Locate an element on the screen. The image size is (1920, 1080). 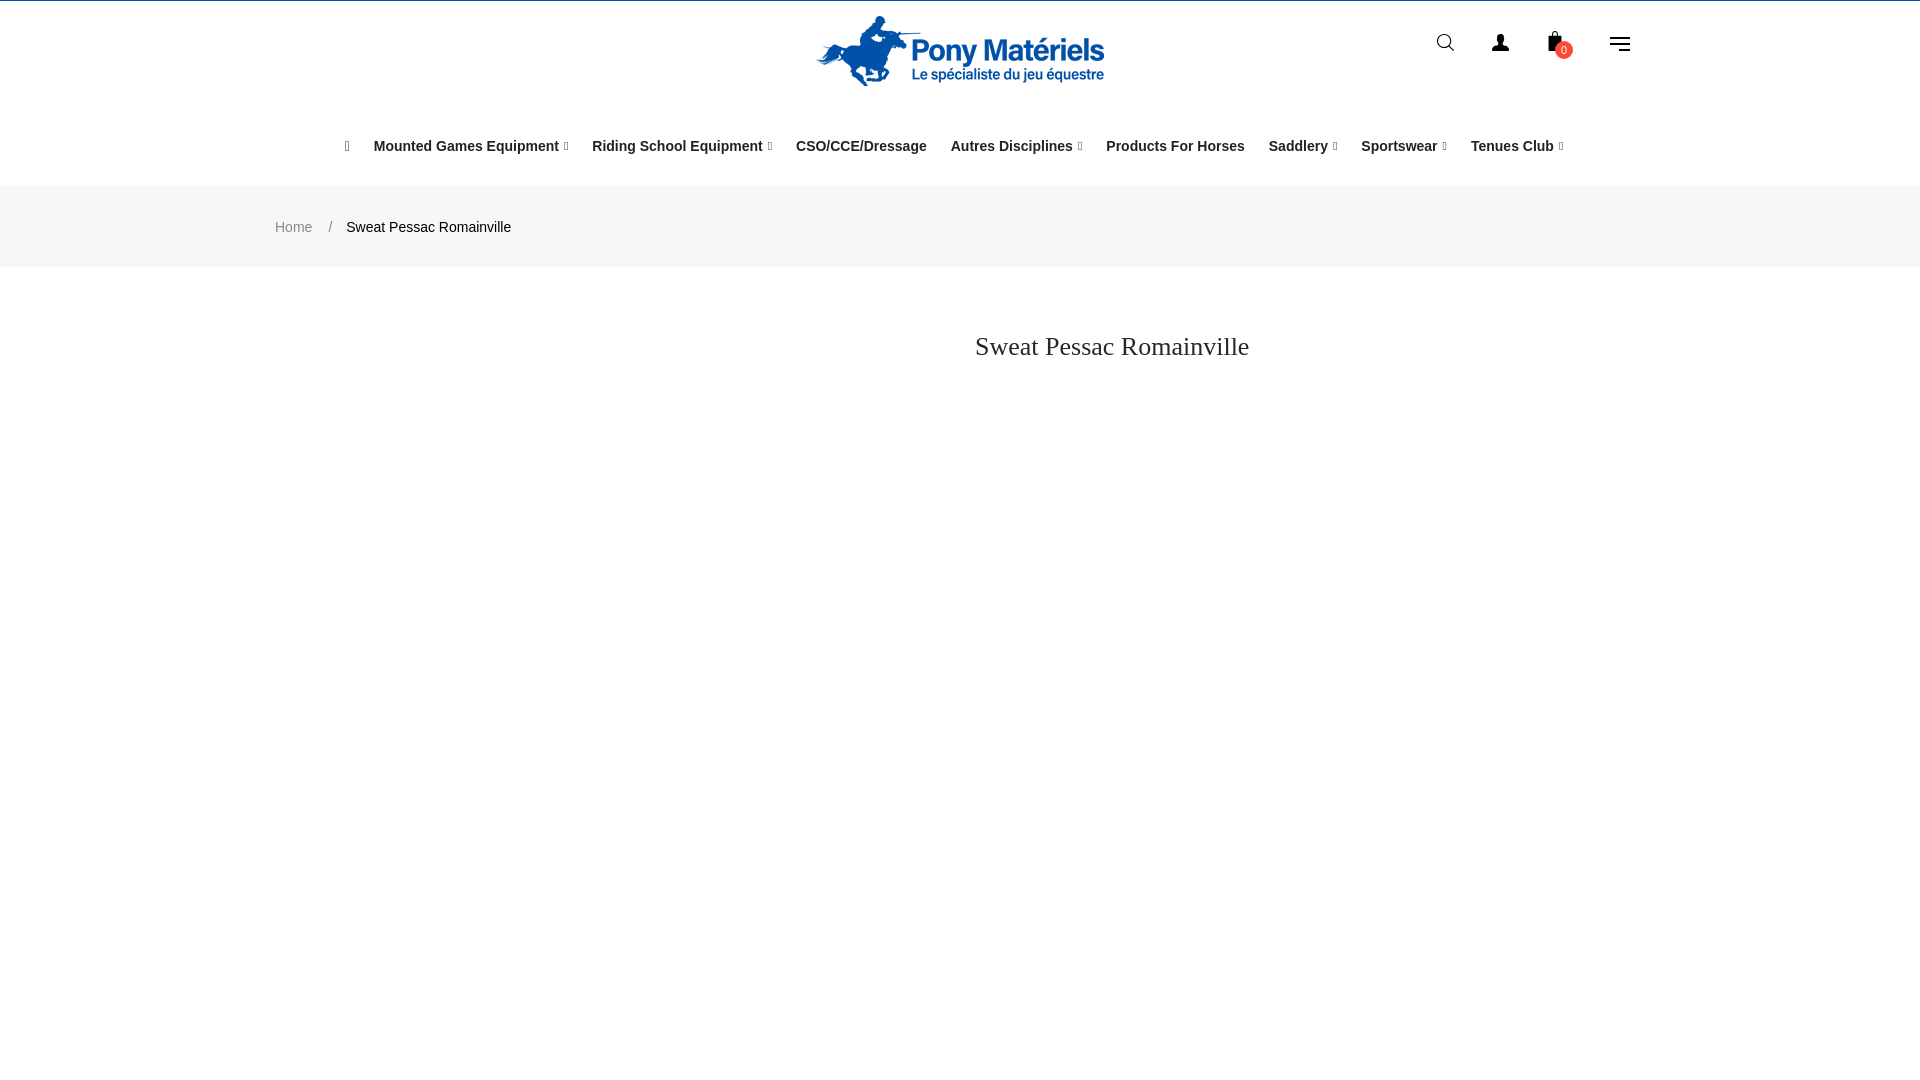
Mounted Games Equipment is located at coordinates (472, 145).